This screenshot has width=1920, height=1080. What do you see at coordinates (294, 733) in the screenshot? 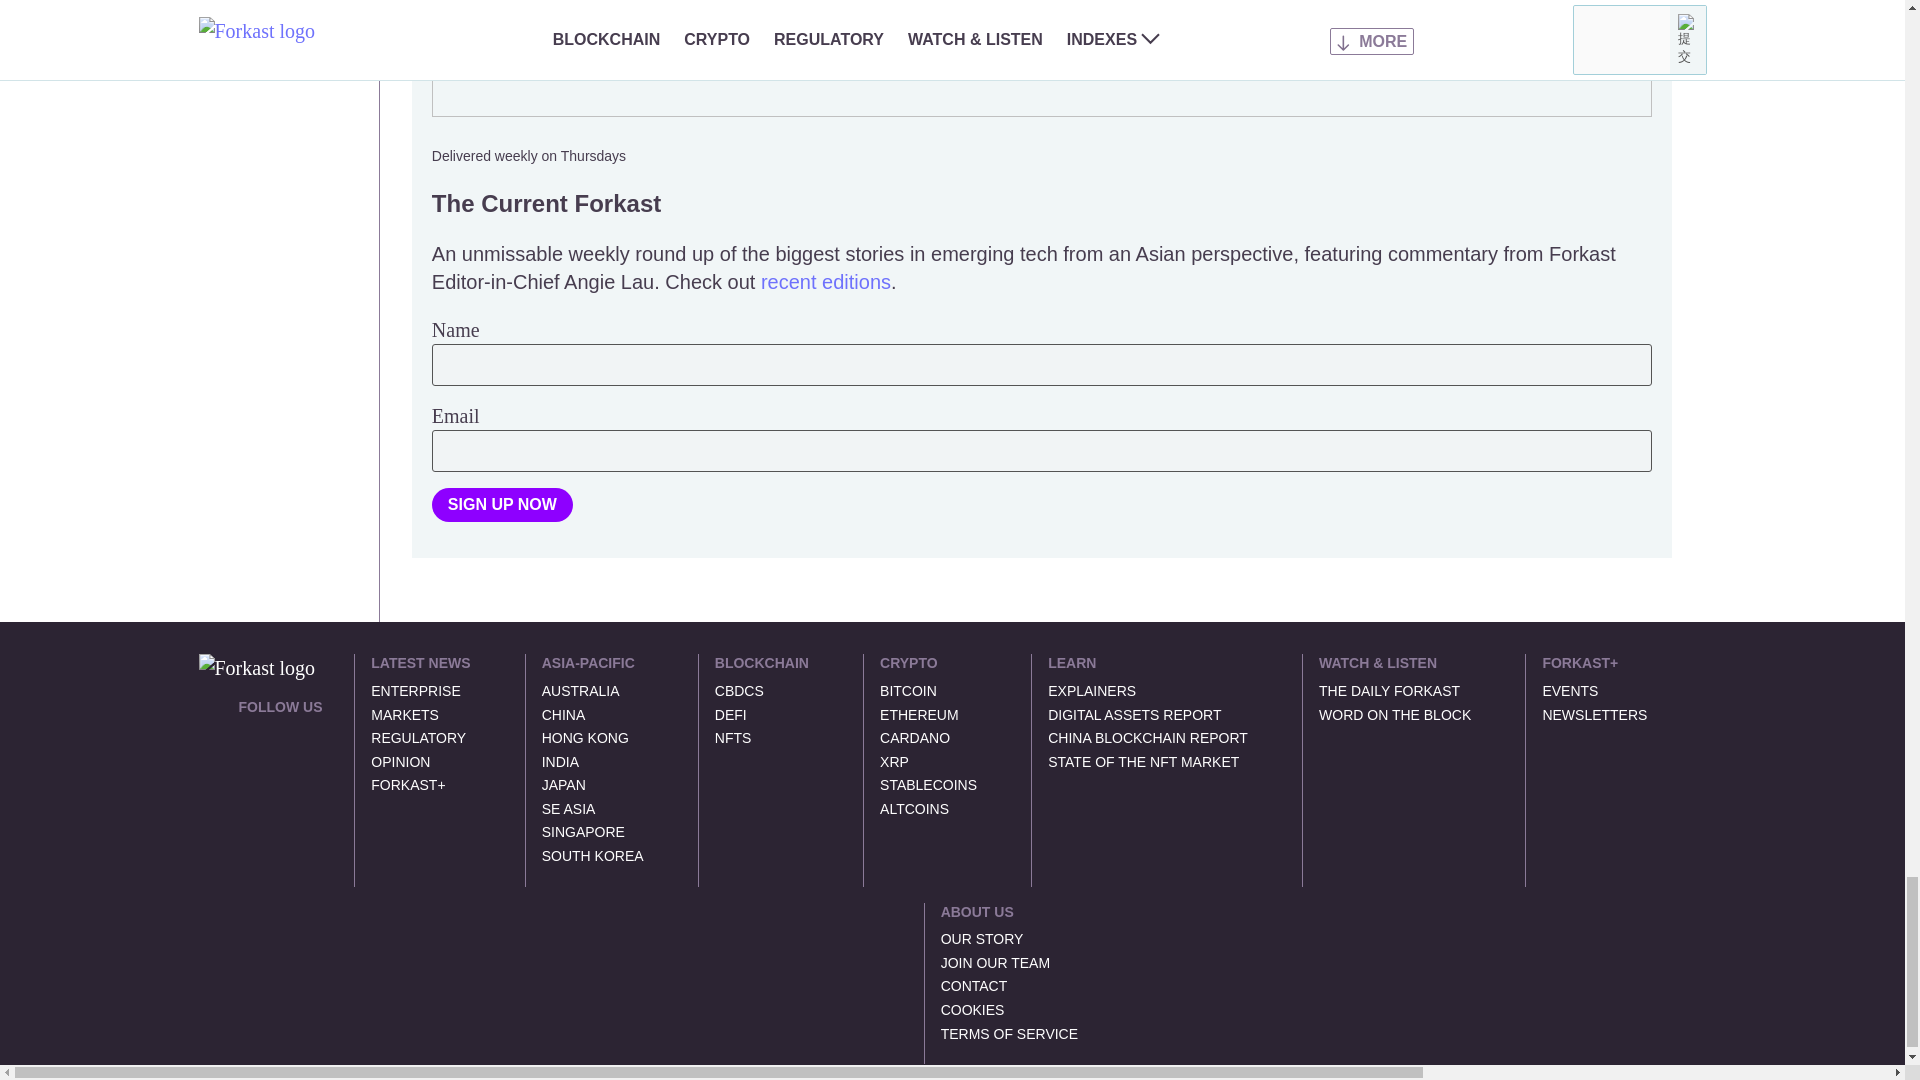
I see `Forkast's profile on Facebook` at bounding box center [294, 733].